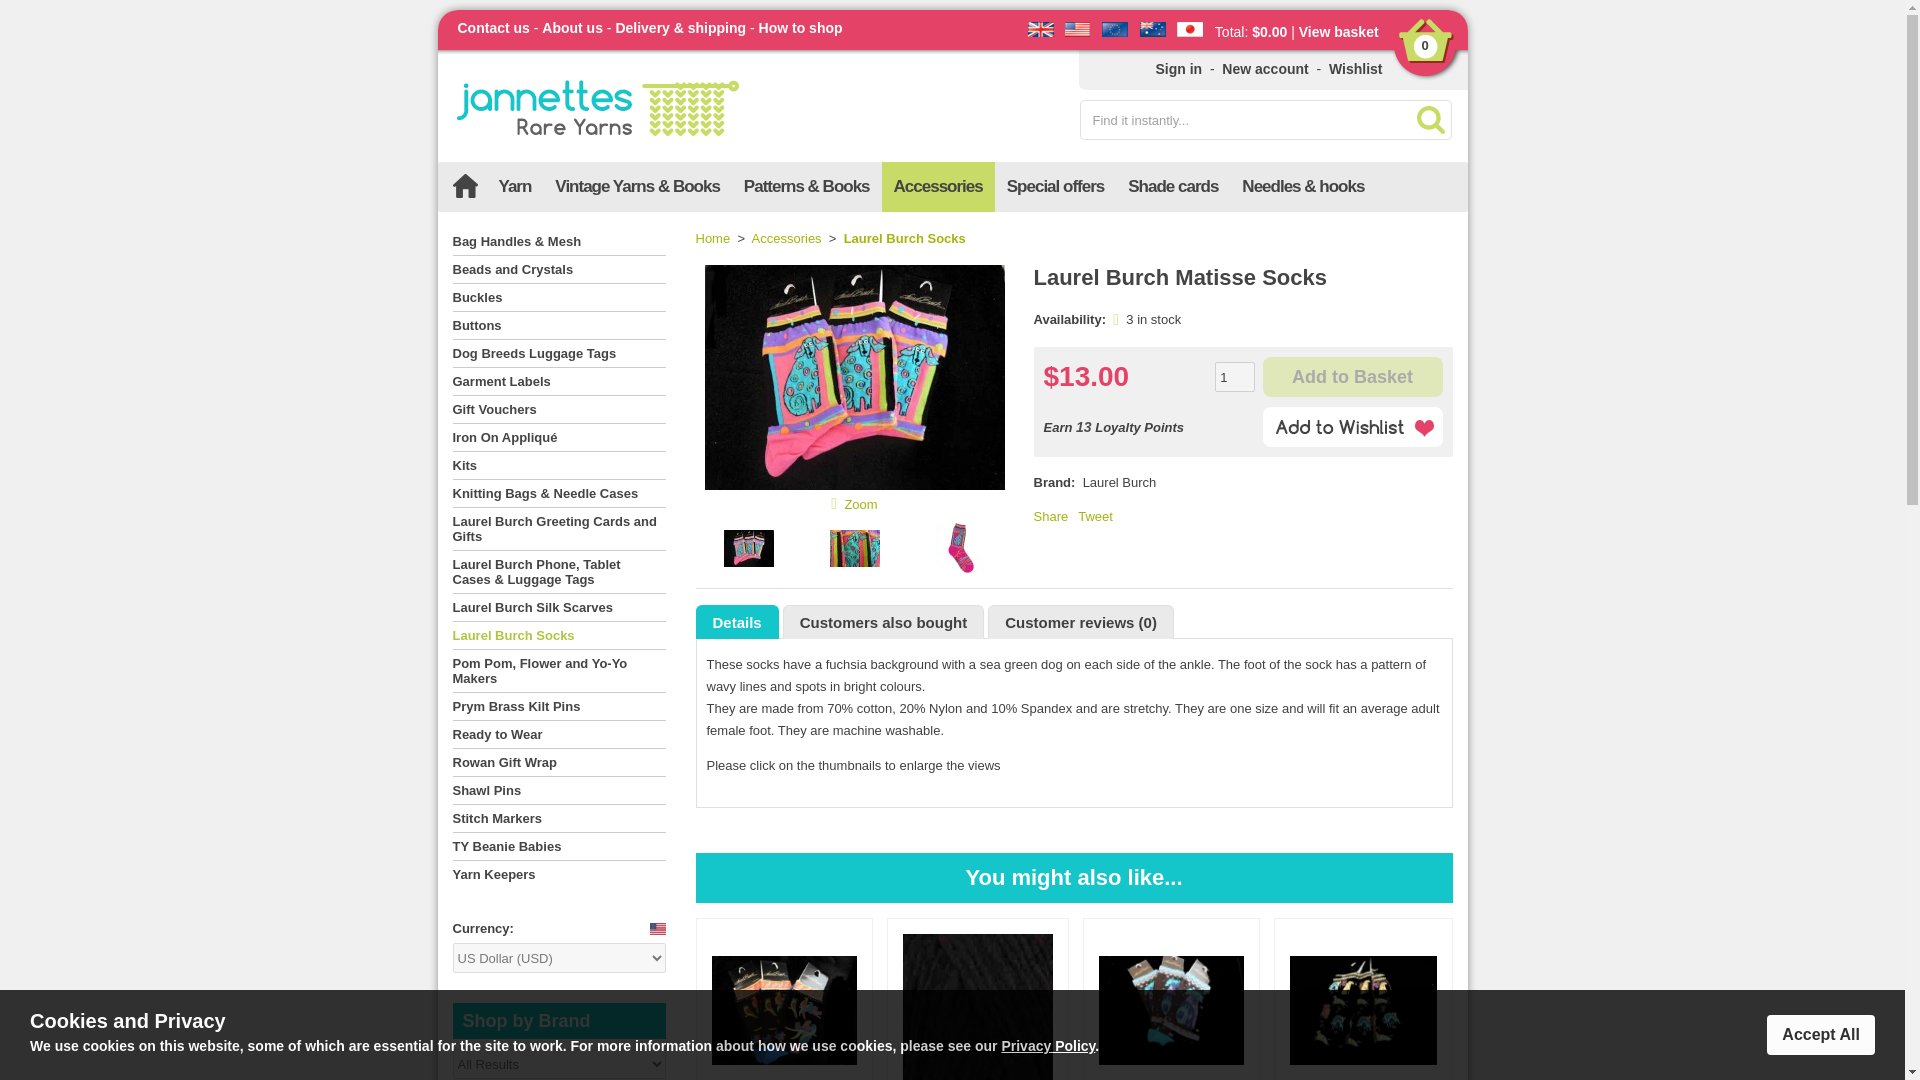 Image resolution: width=1920 pixels, height=1080 pixels. What do you see at coordinates (558, 762) in the screenshot?
I see `Rowan Gift Wrap` at bounding box center [558, 762].